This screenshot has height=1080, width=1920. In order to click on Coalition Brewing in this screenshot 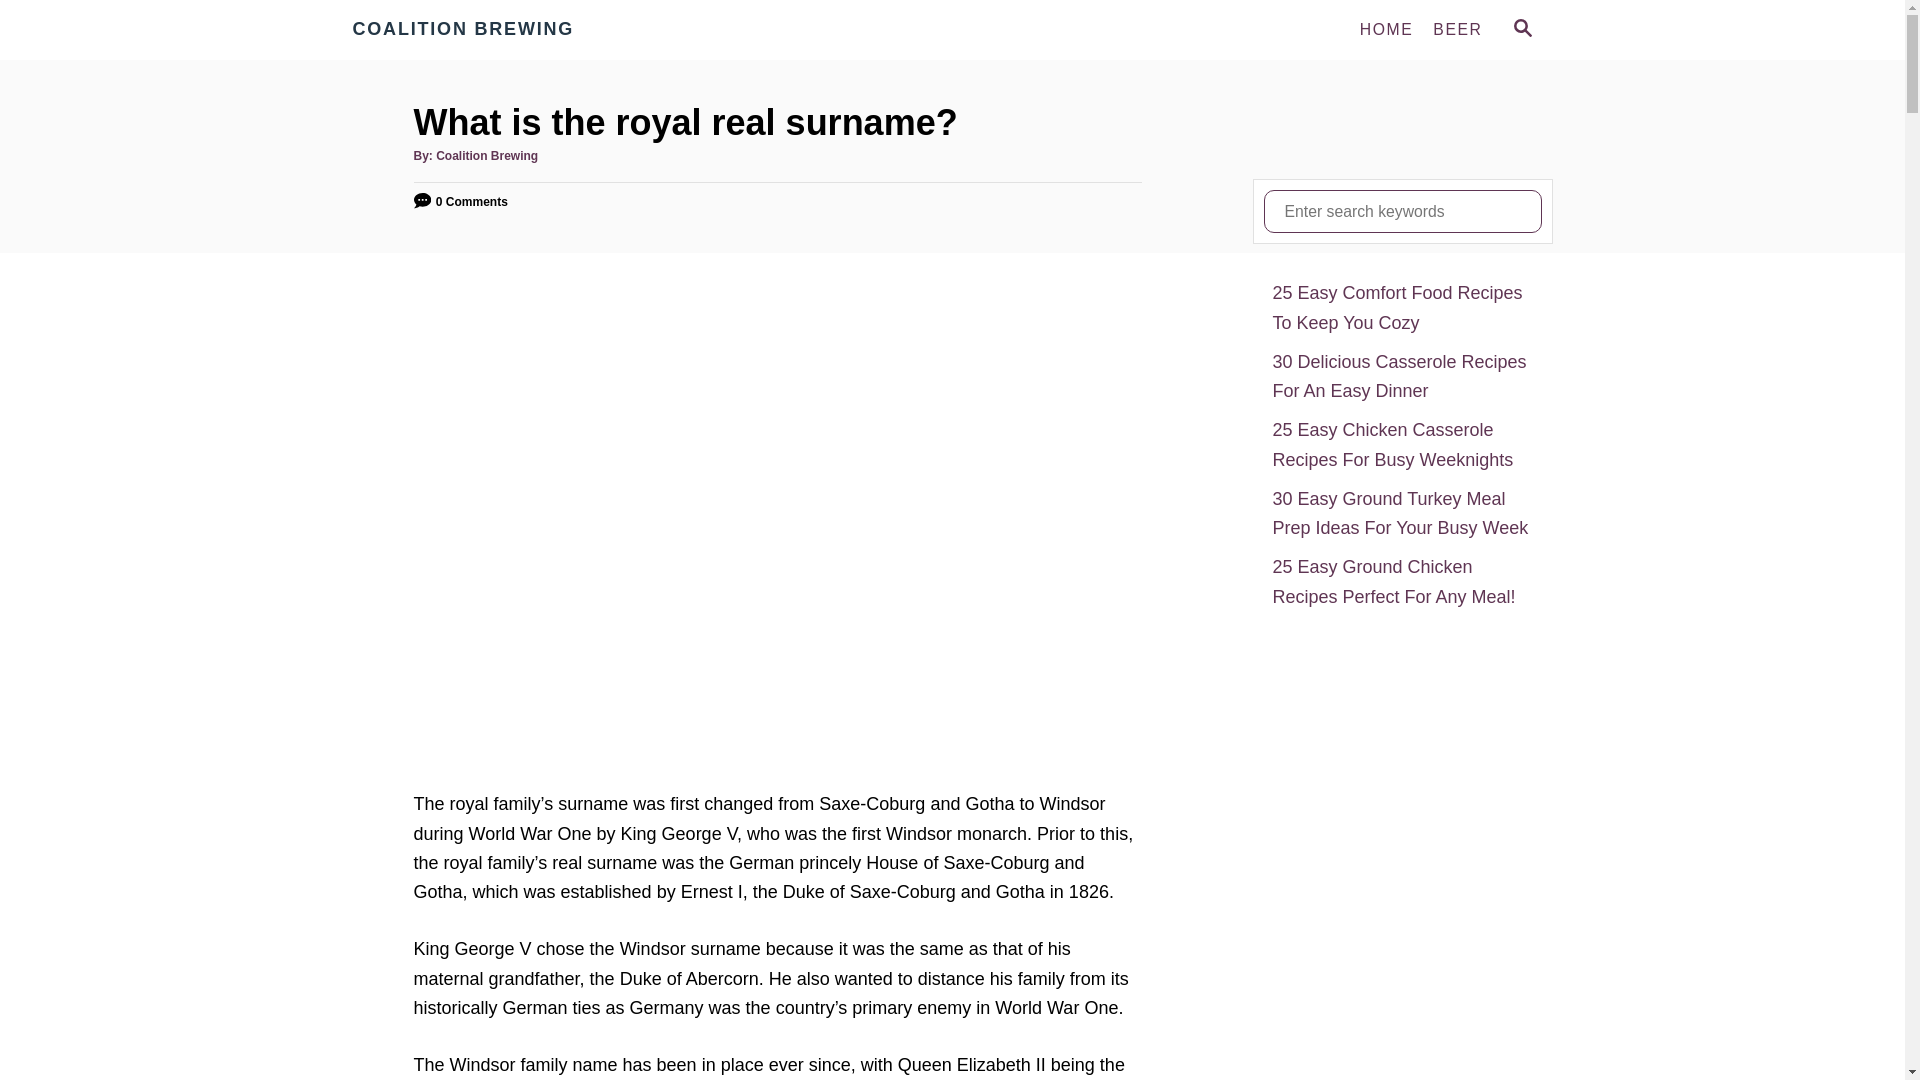, I will do `click(486, 156)`.